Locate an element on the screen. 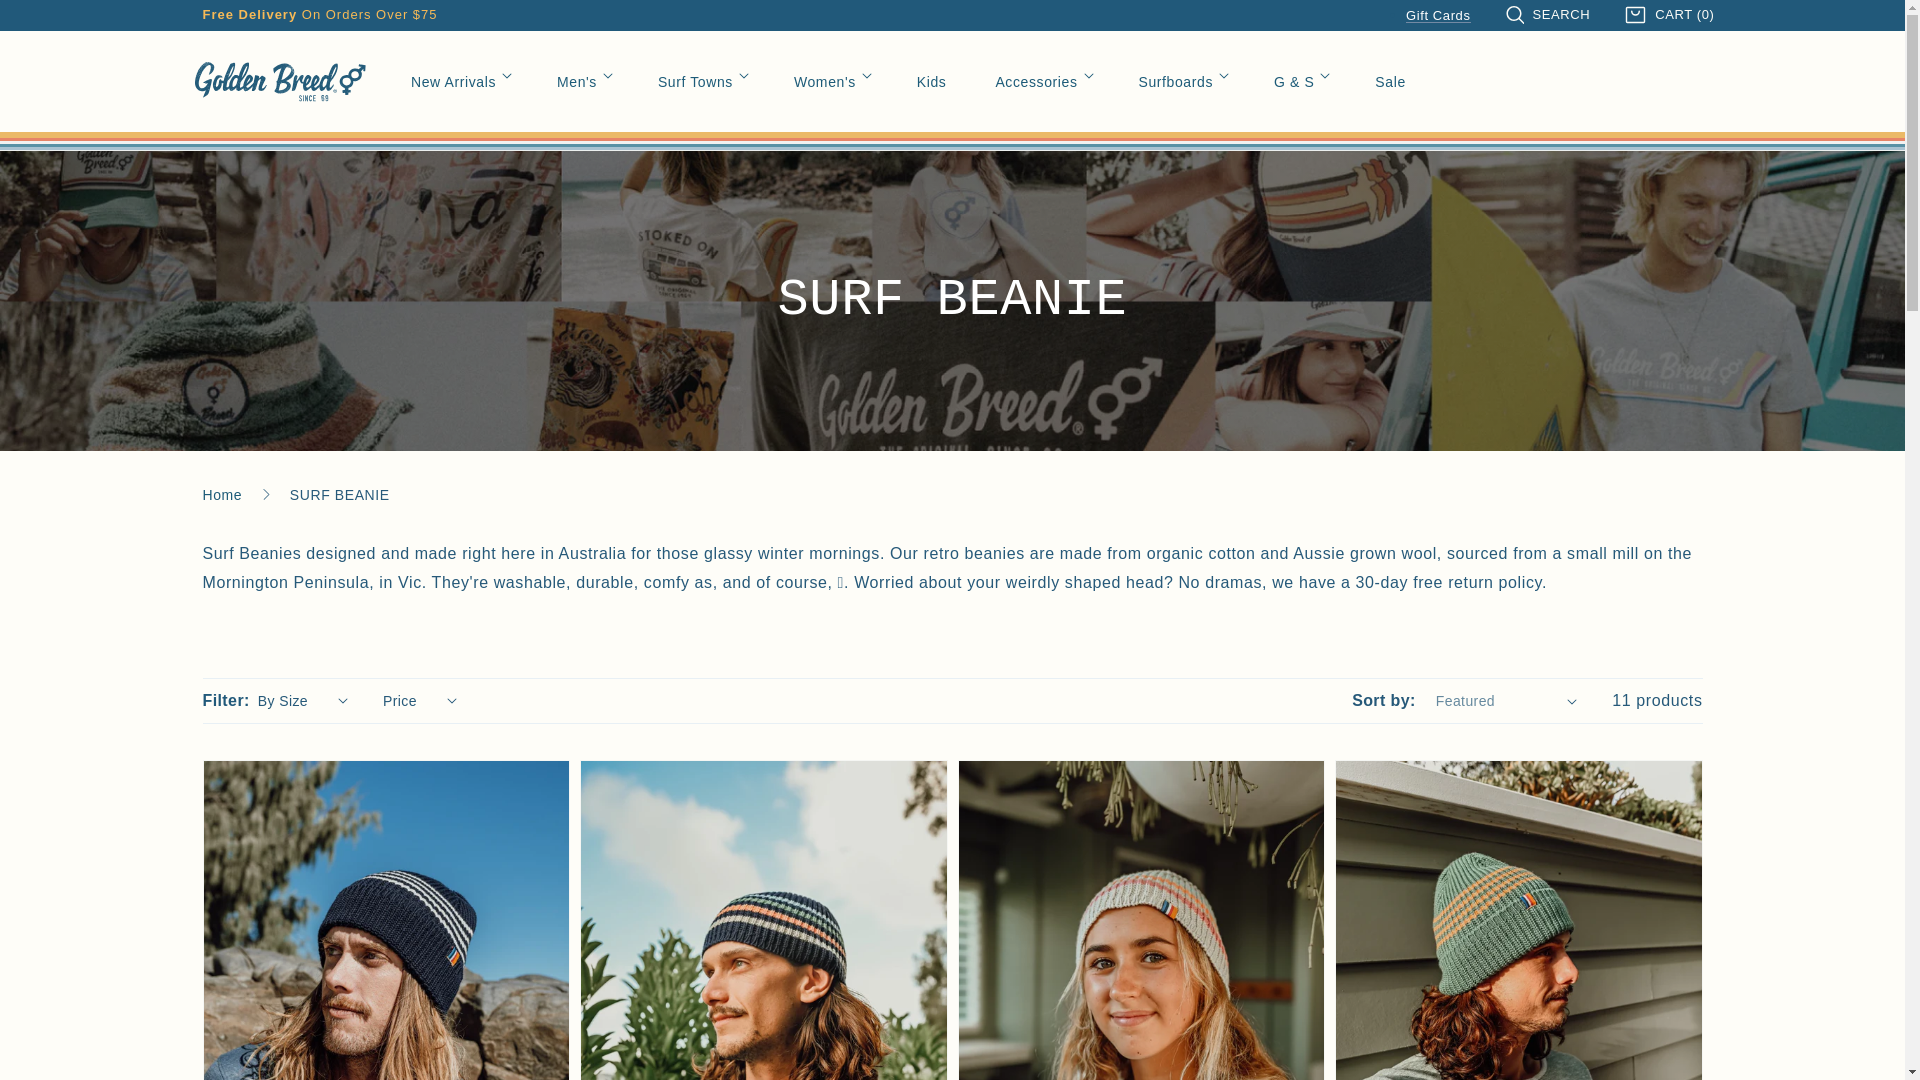 Image resolution: width=1920 pixels, height=1080 pixels. Skip content is located at coordinates (60, 22).